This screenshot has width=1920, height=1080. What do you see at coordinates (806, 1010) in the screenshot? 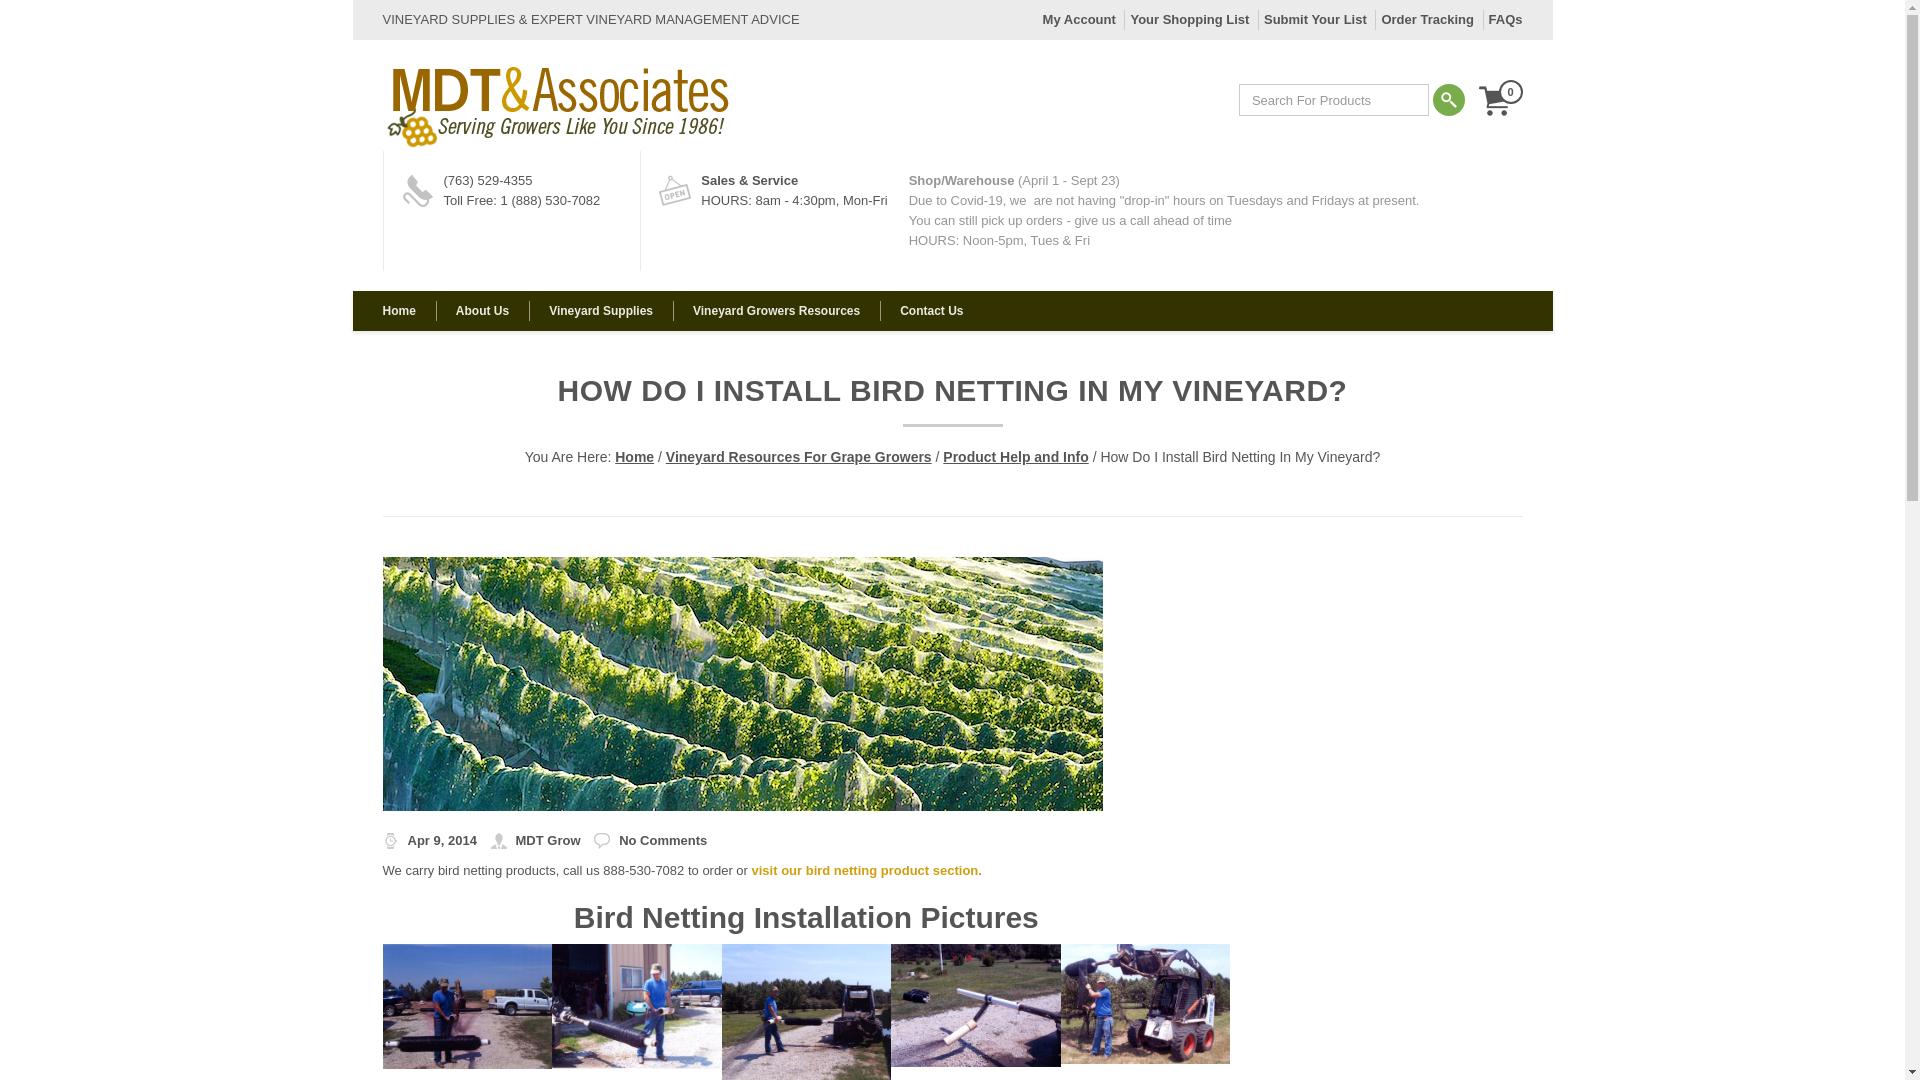
I see `birdnet3` at bounding box center [806, 1010].